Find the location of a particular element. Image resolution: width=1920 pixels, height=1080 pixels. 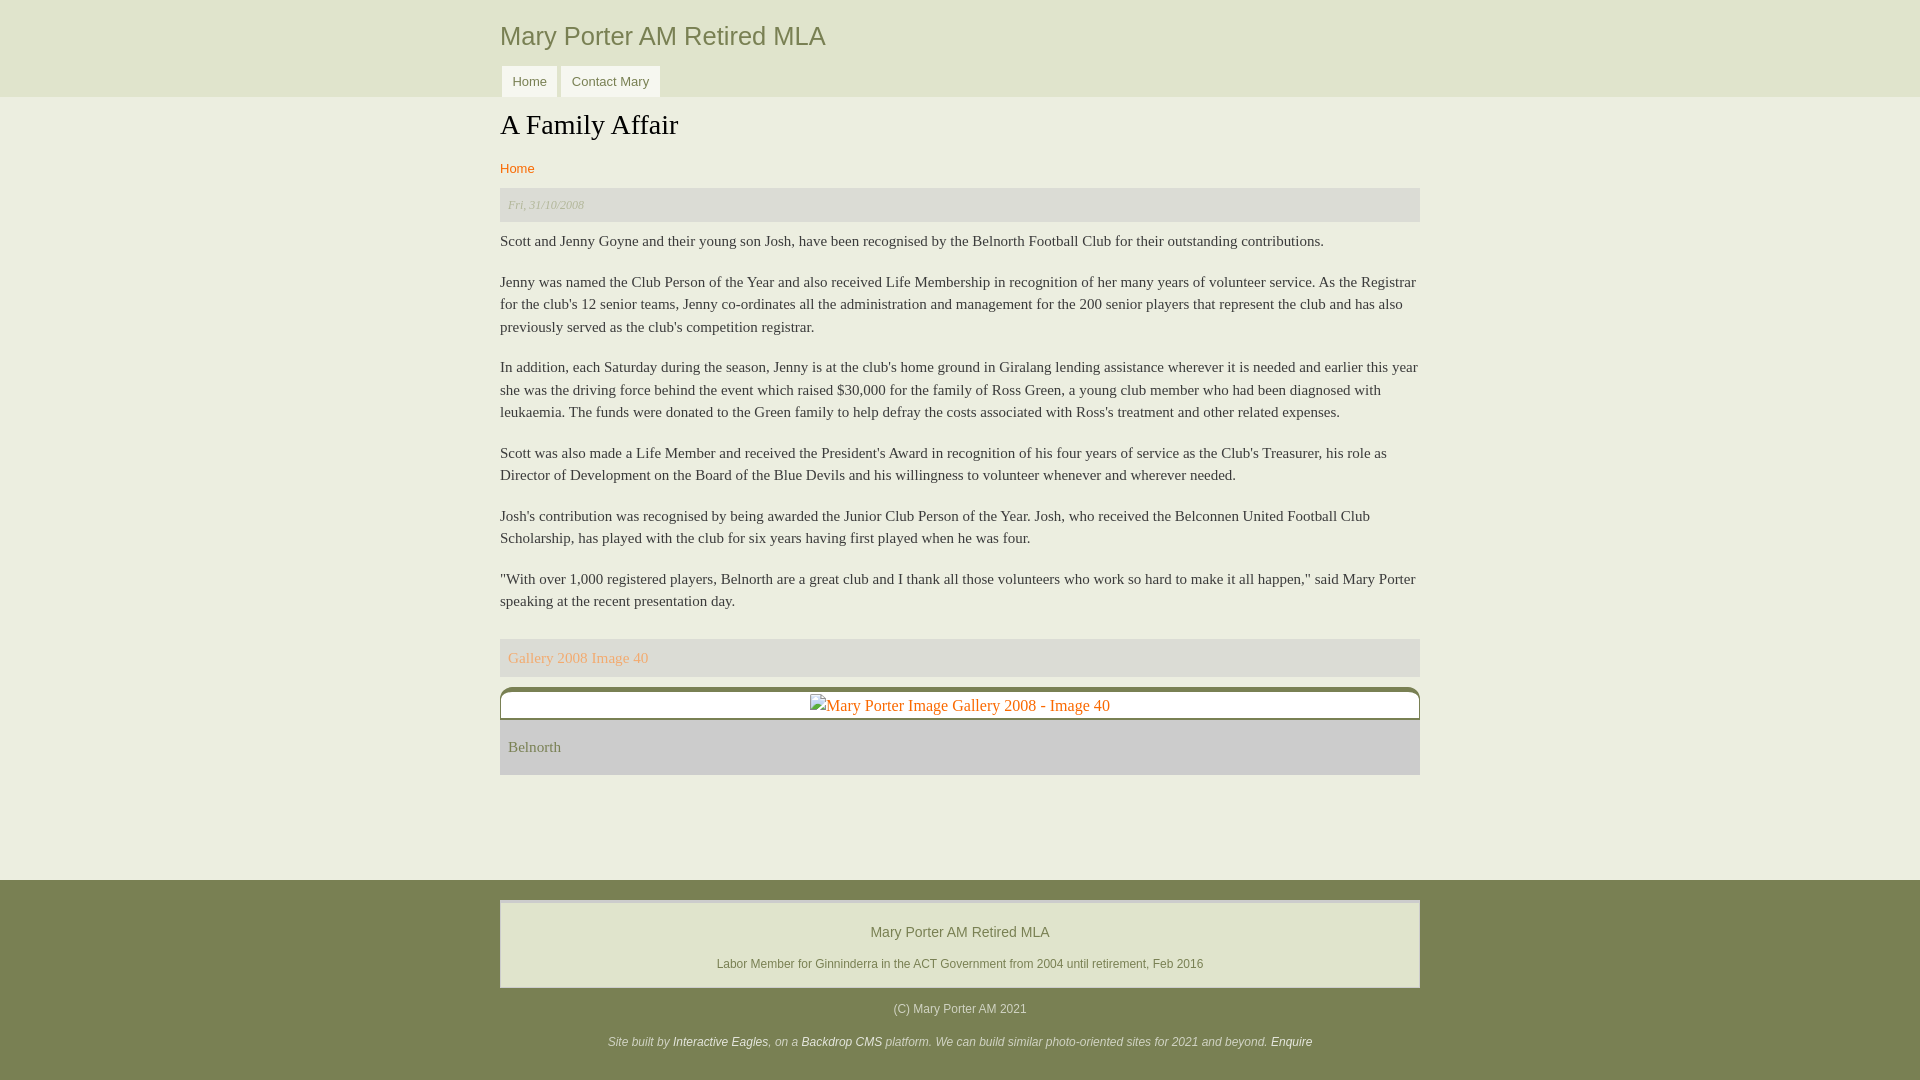

Contact Mary is located at coordinates (609, 81).